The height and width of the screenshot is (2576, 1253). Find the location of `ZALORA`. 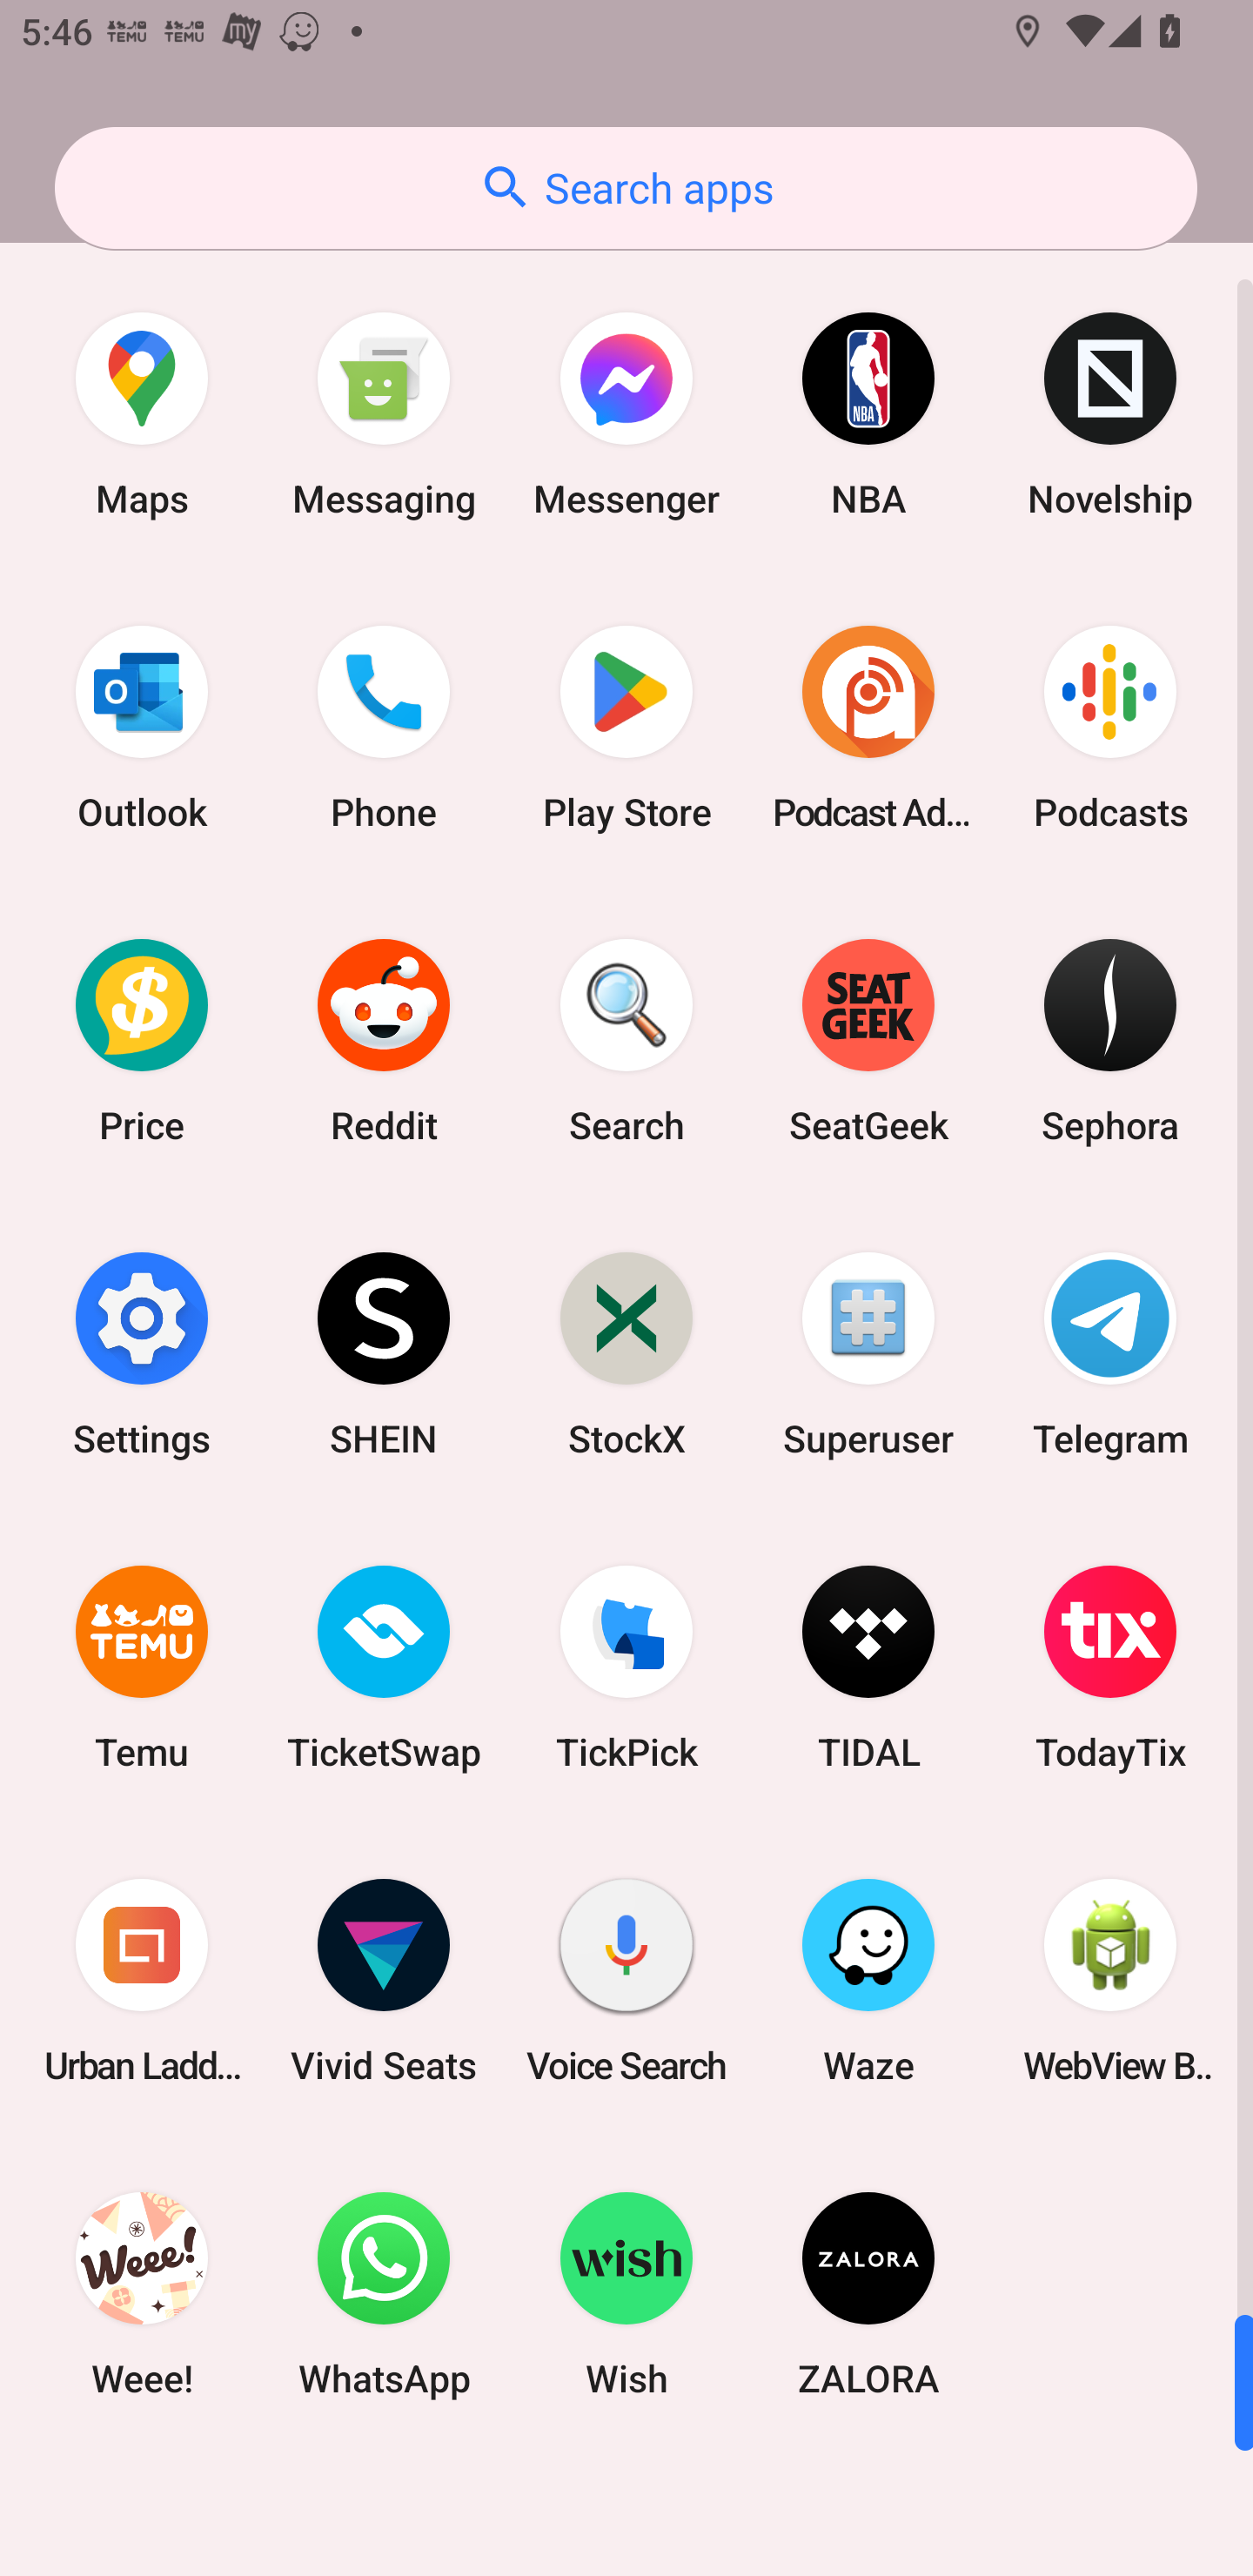

ZALORA is located at coordinates (868, 2293).